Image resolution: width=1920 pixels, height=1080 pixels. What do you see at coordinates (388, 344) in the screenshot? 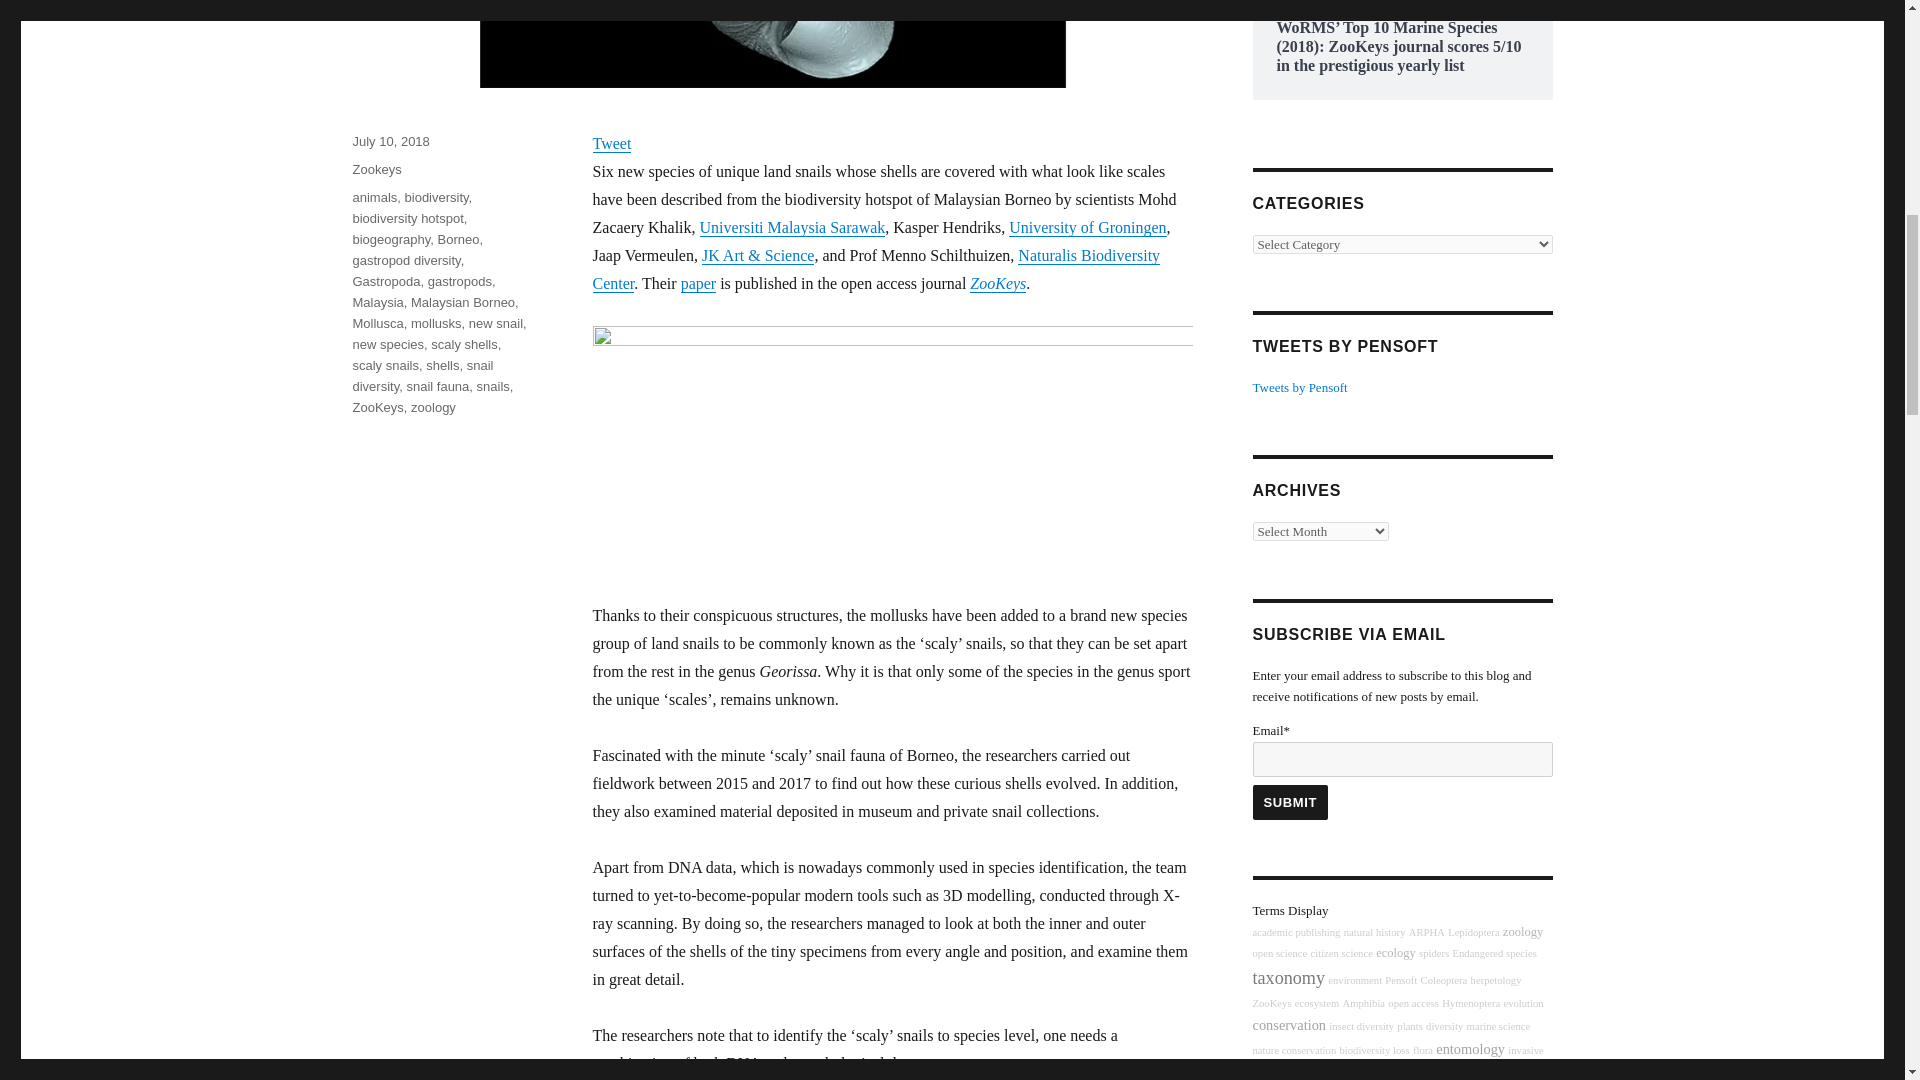
I see `new species` at bounding box center [388, 344].